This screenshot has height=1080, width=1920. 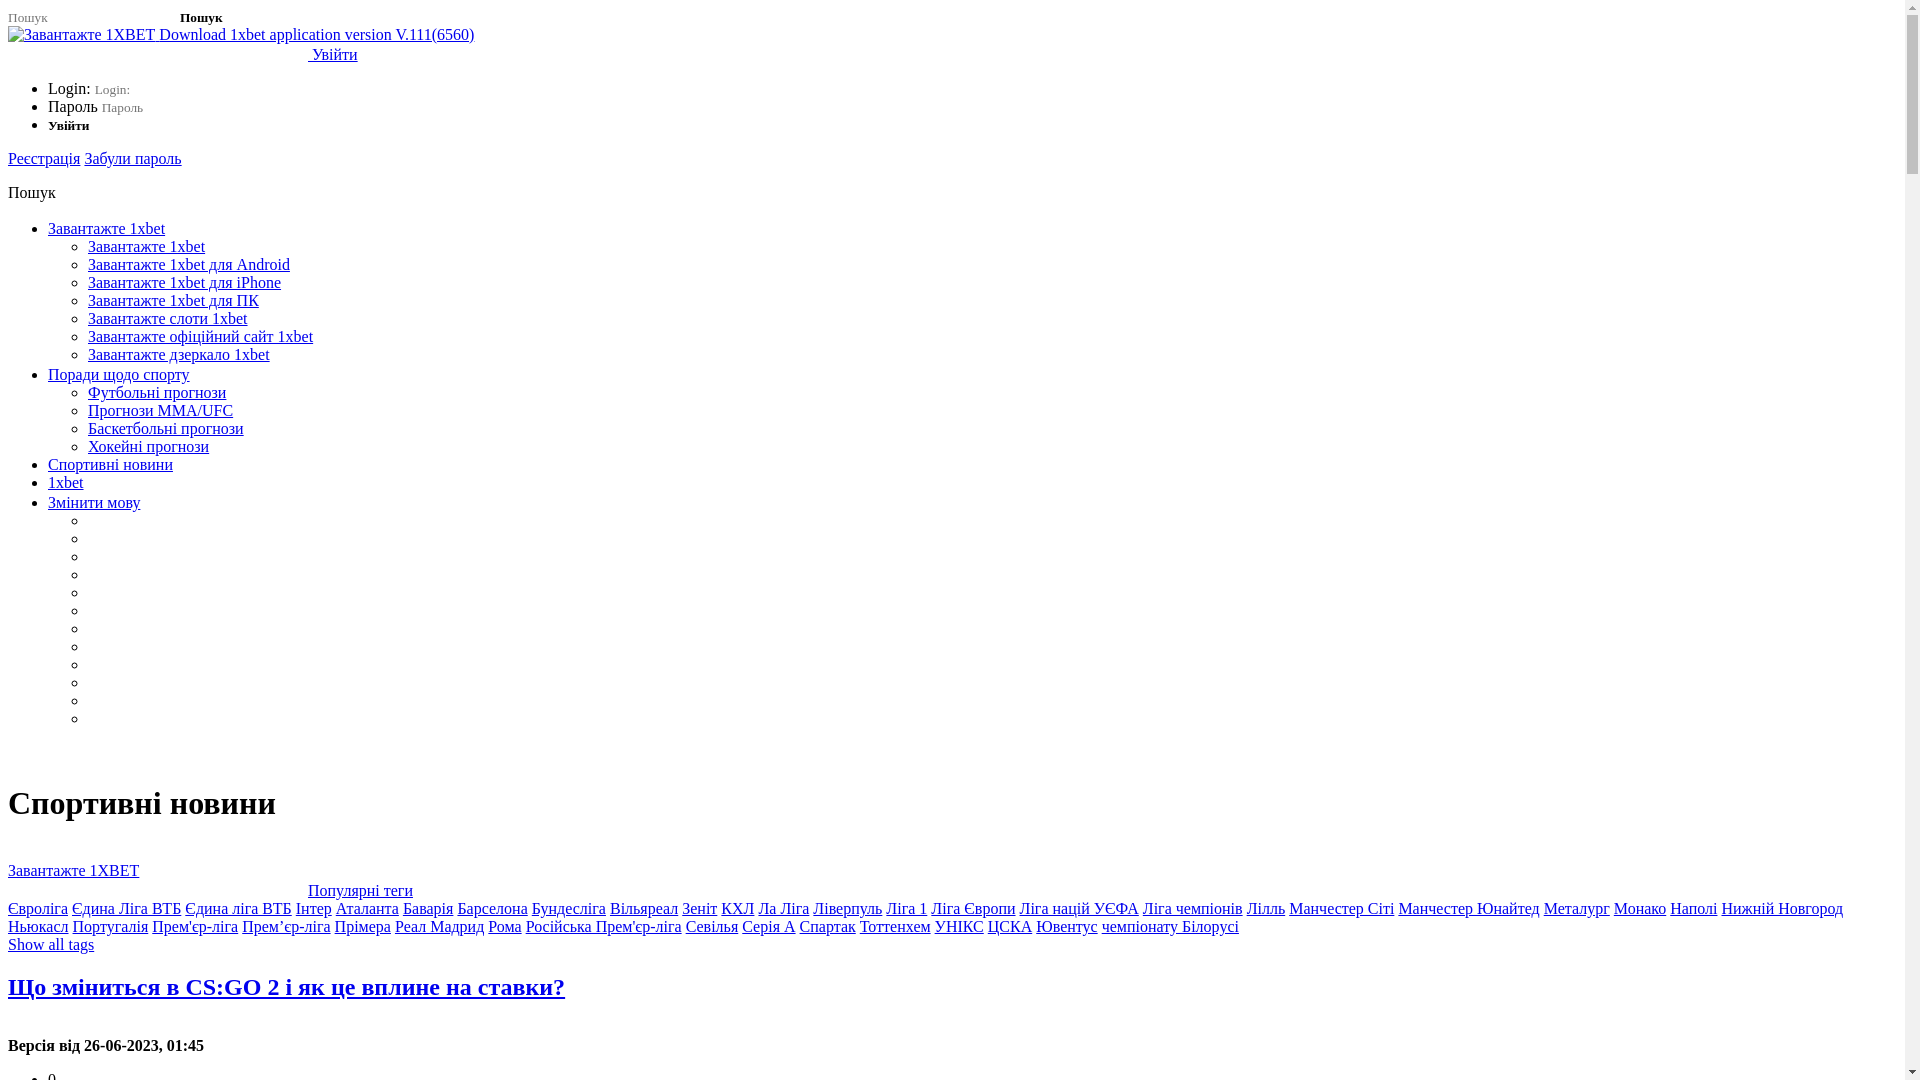 I want to click on Download 1xbet application version V.111(6560), so click(x=241, y=34).